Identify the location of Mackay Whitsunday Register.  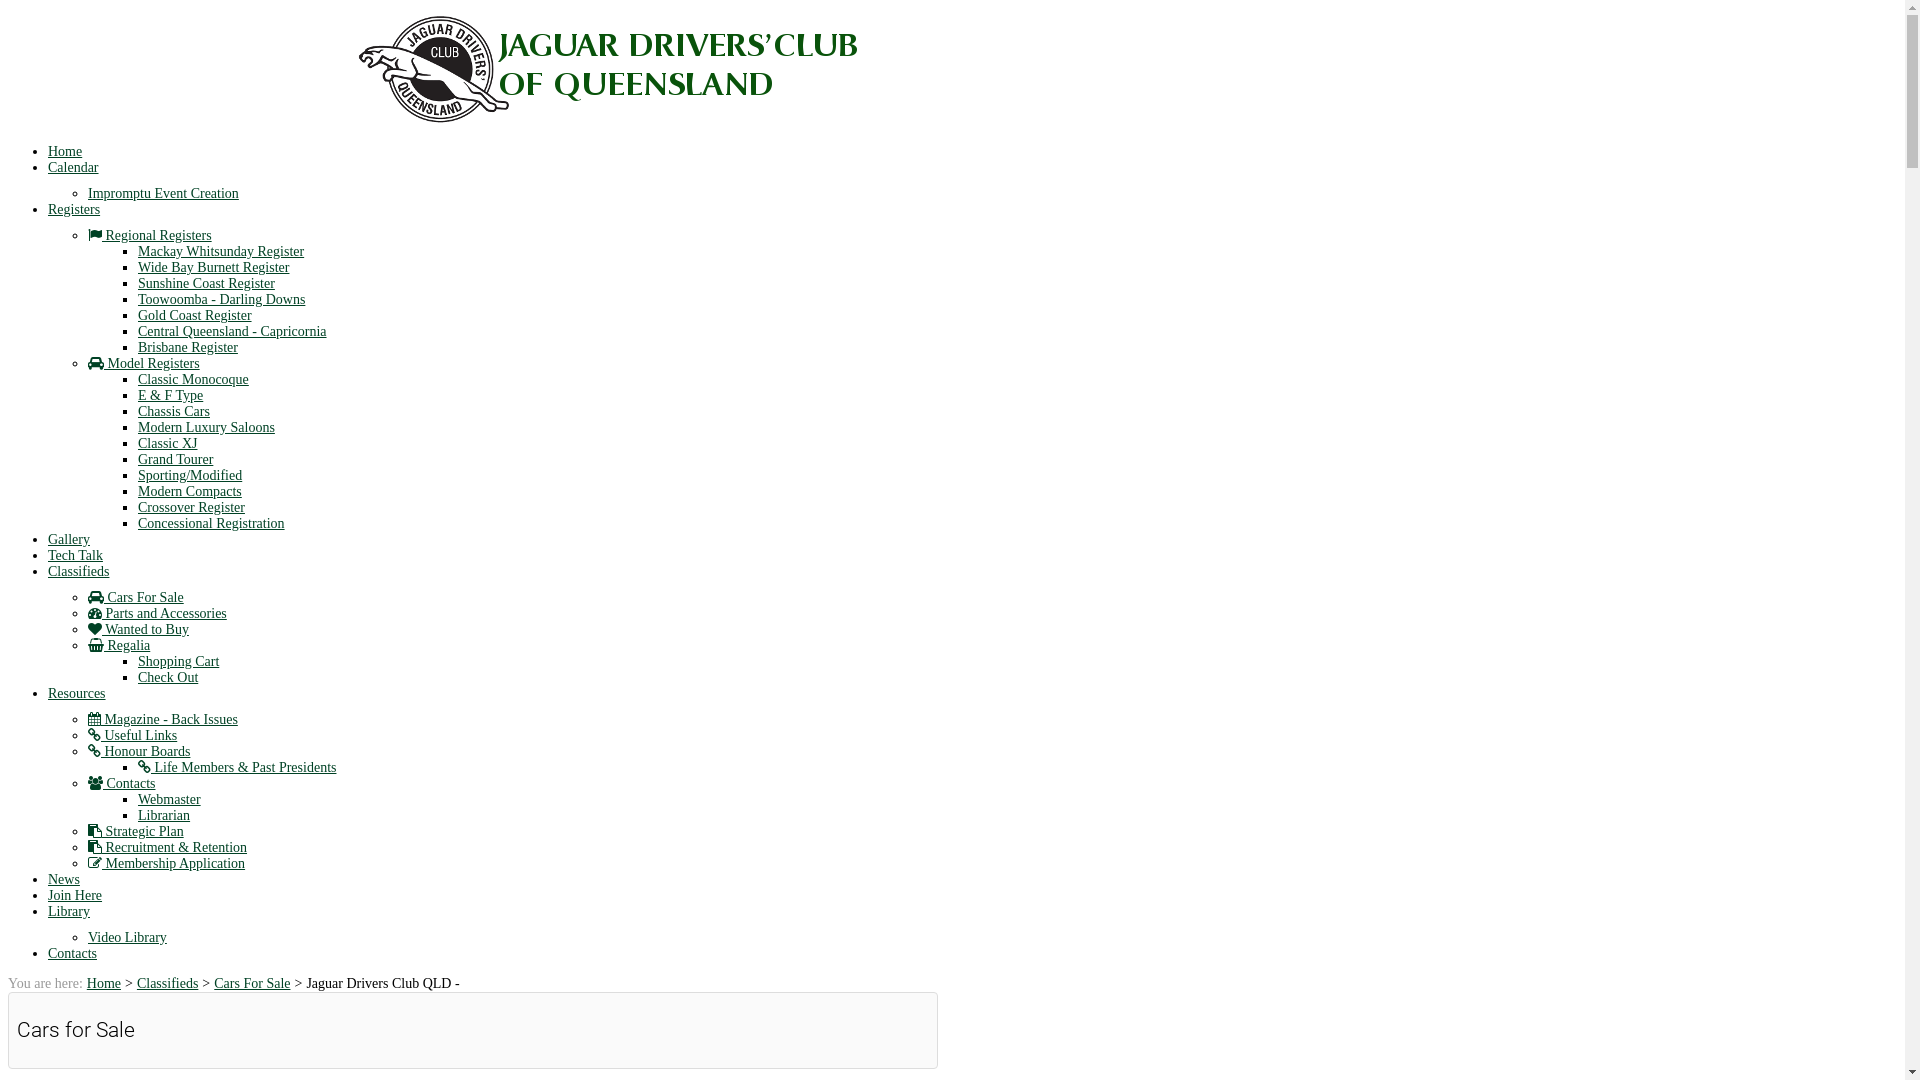
(221, 252).